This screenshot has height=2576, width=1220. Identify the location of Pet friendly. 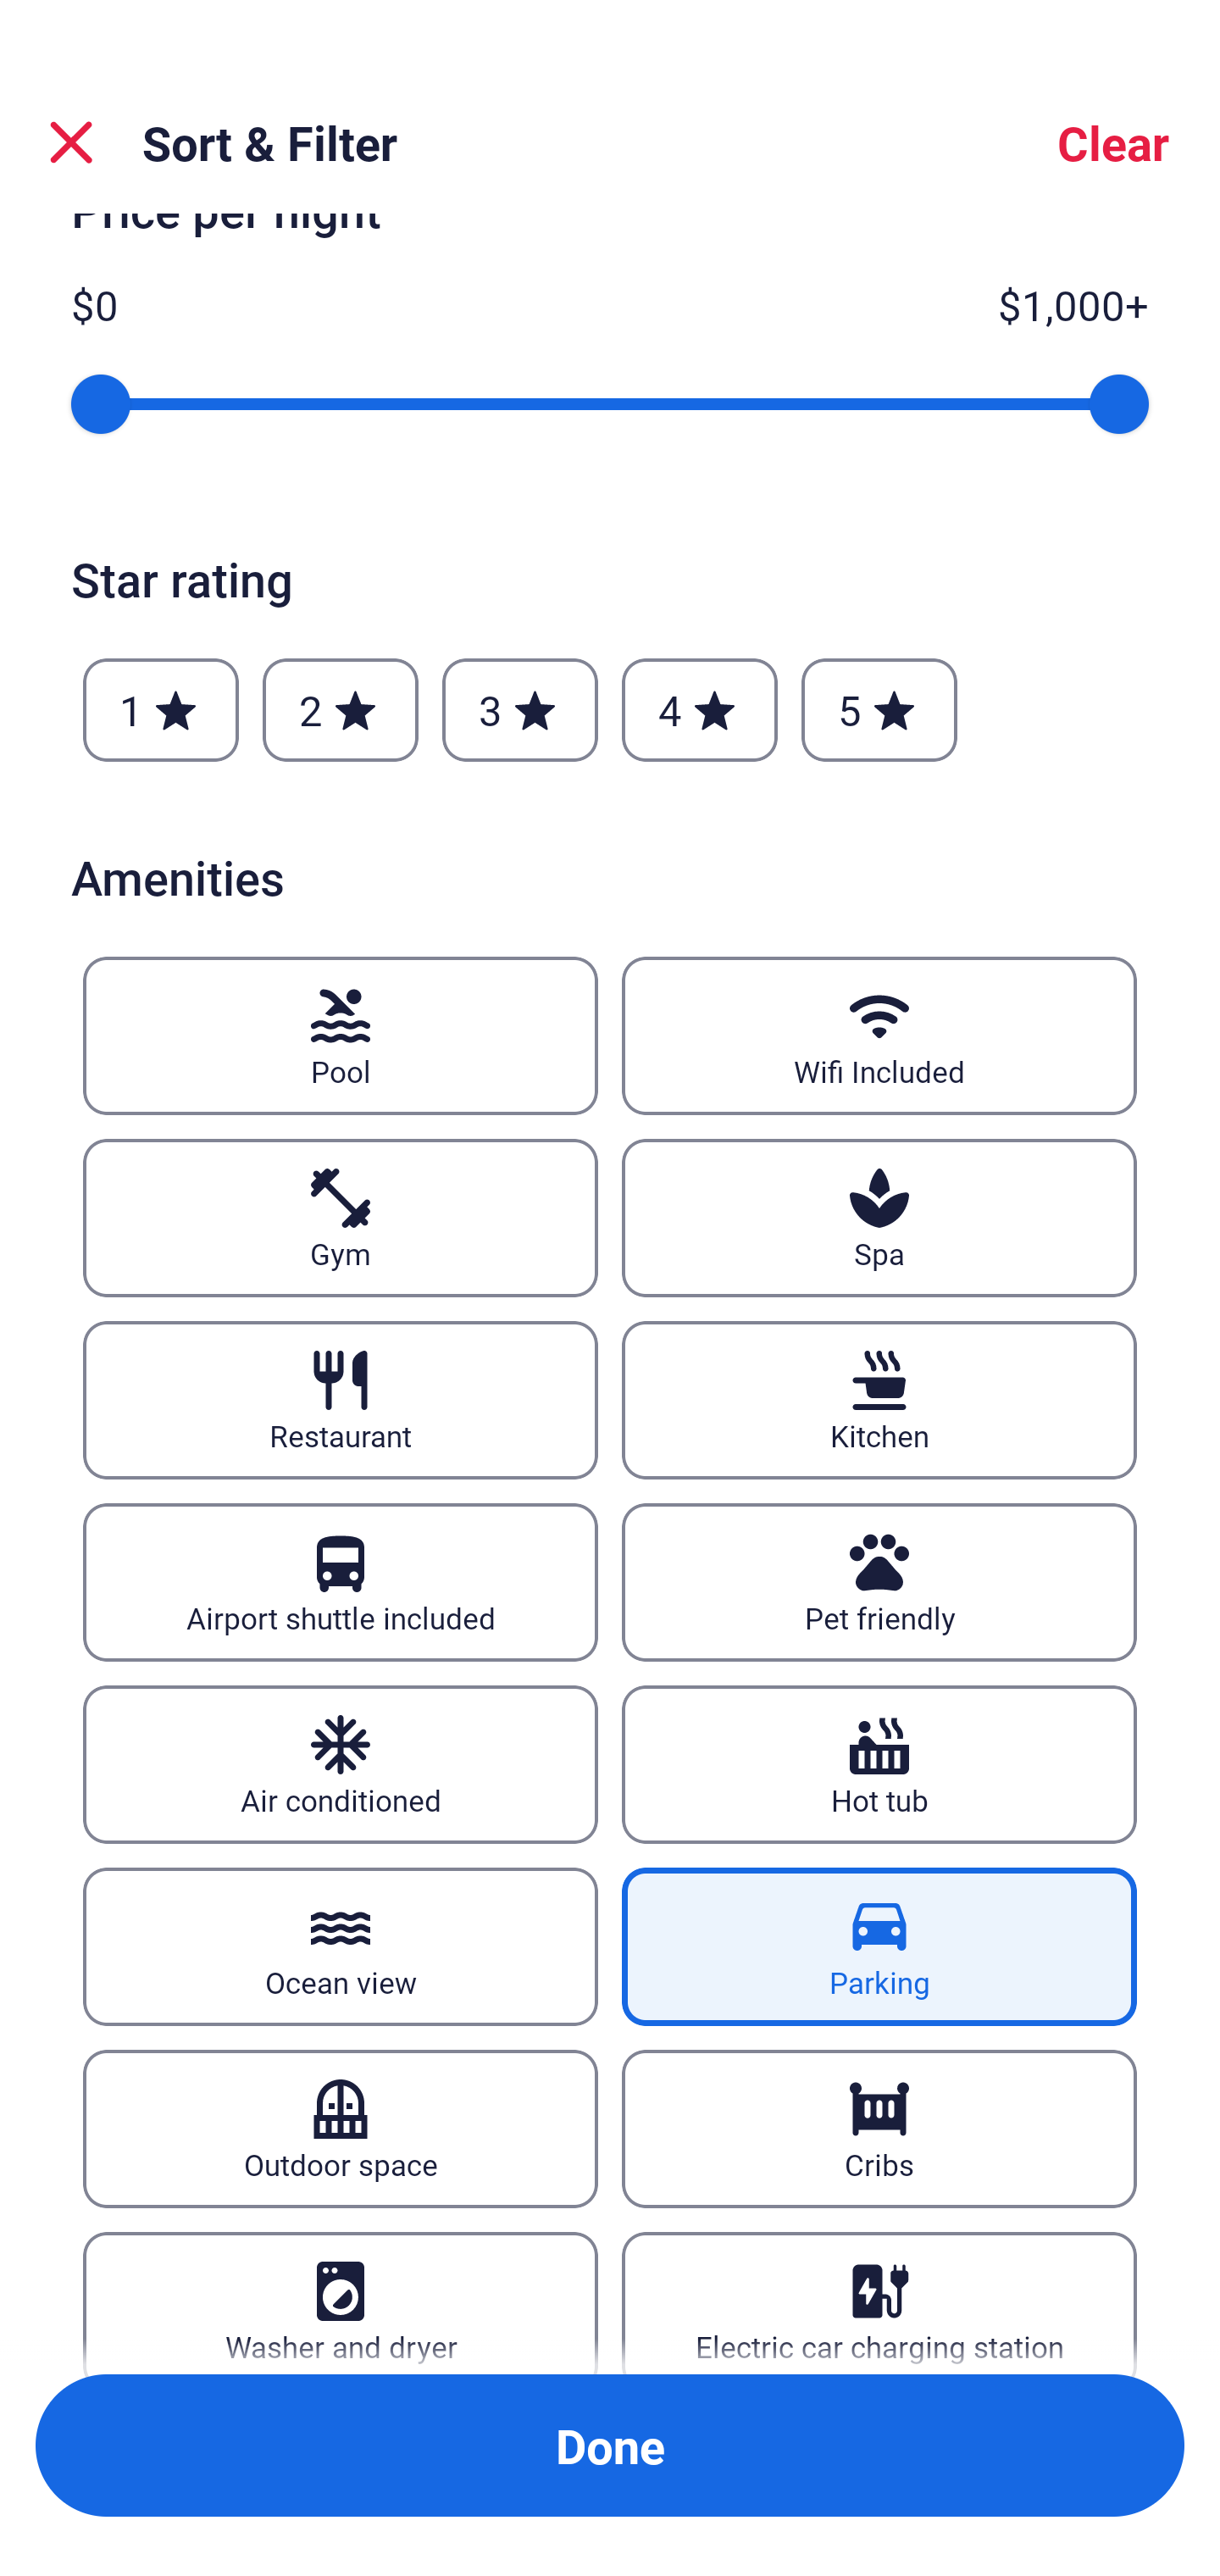
(879, 1583).